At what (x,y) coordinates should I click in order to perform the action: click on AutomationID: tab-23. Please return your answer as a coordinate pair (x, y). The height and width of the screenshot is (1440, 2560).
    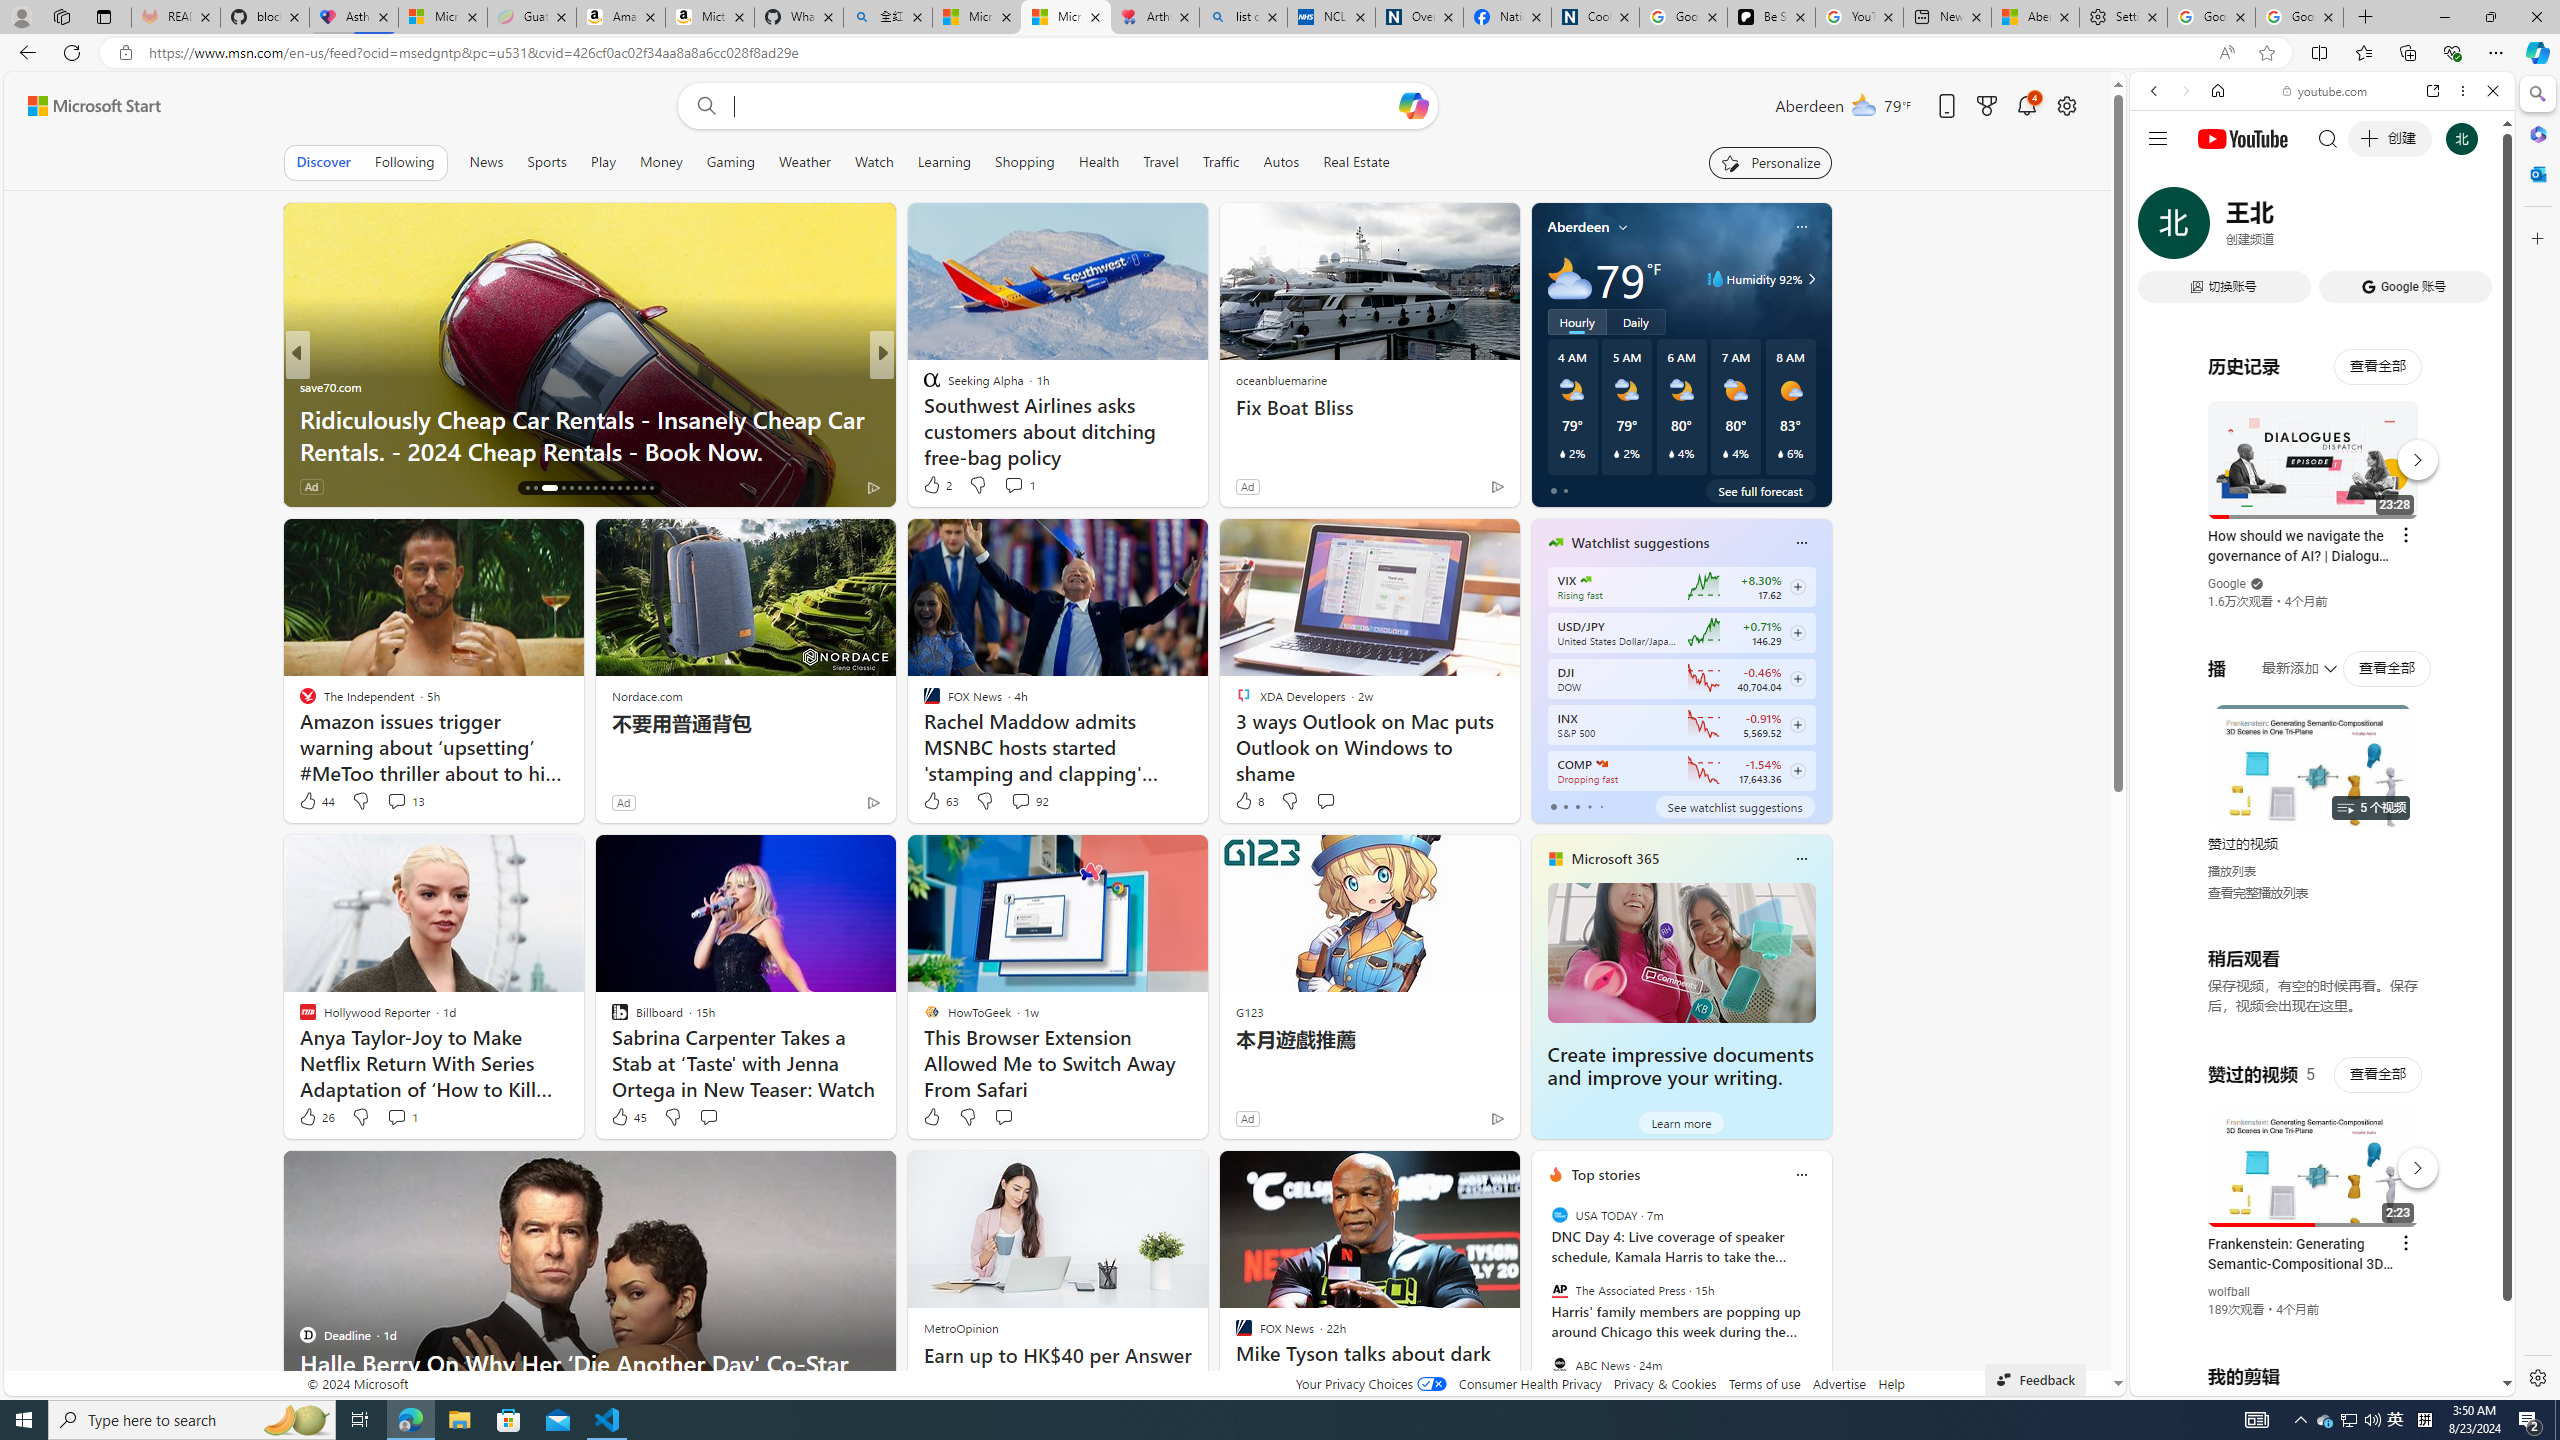
    Looking at the image, I should click on (595, 488).